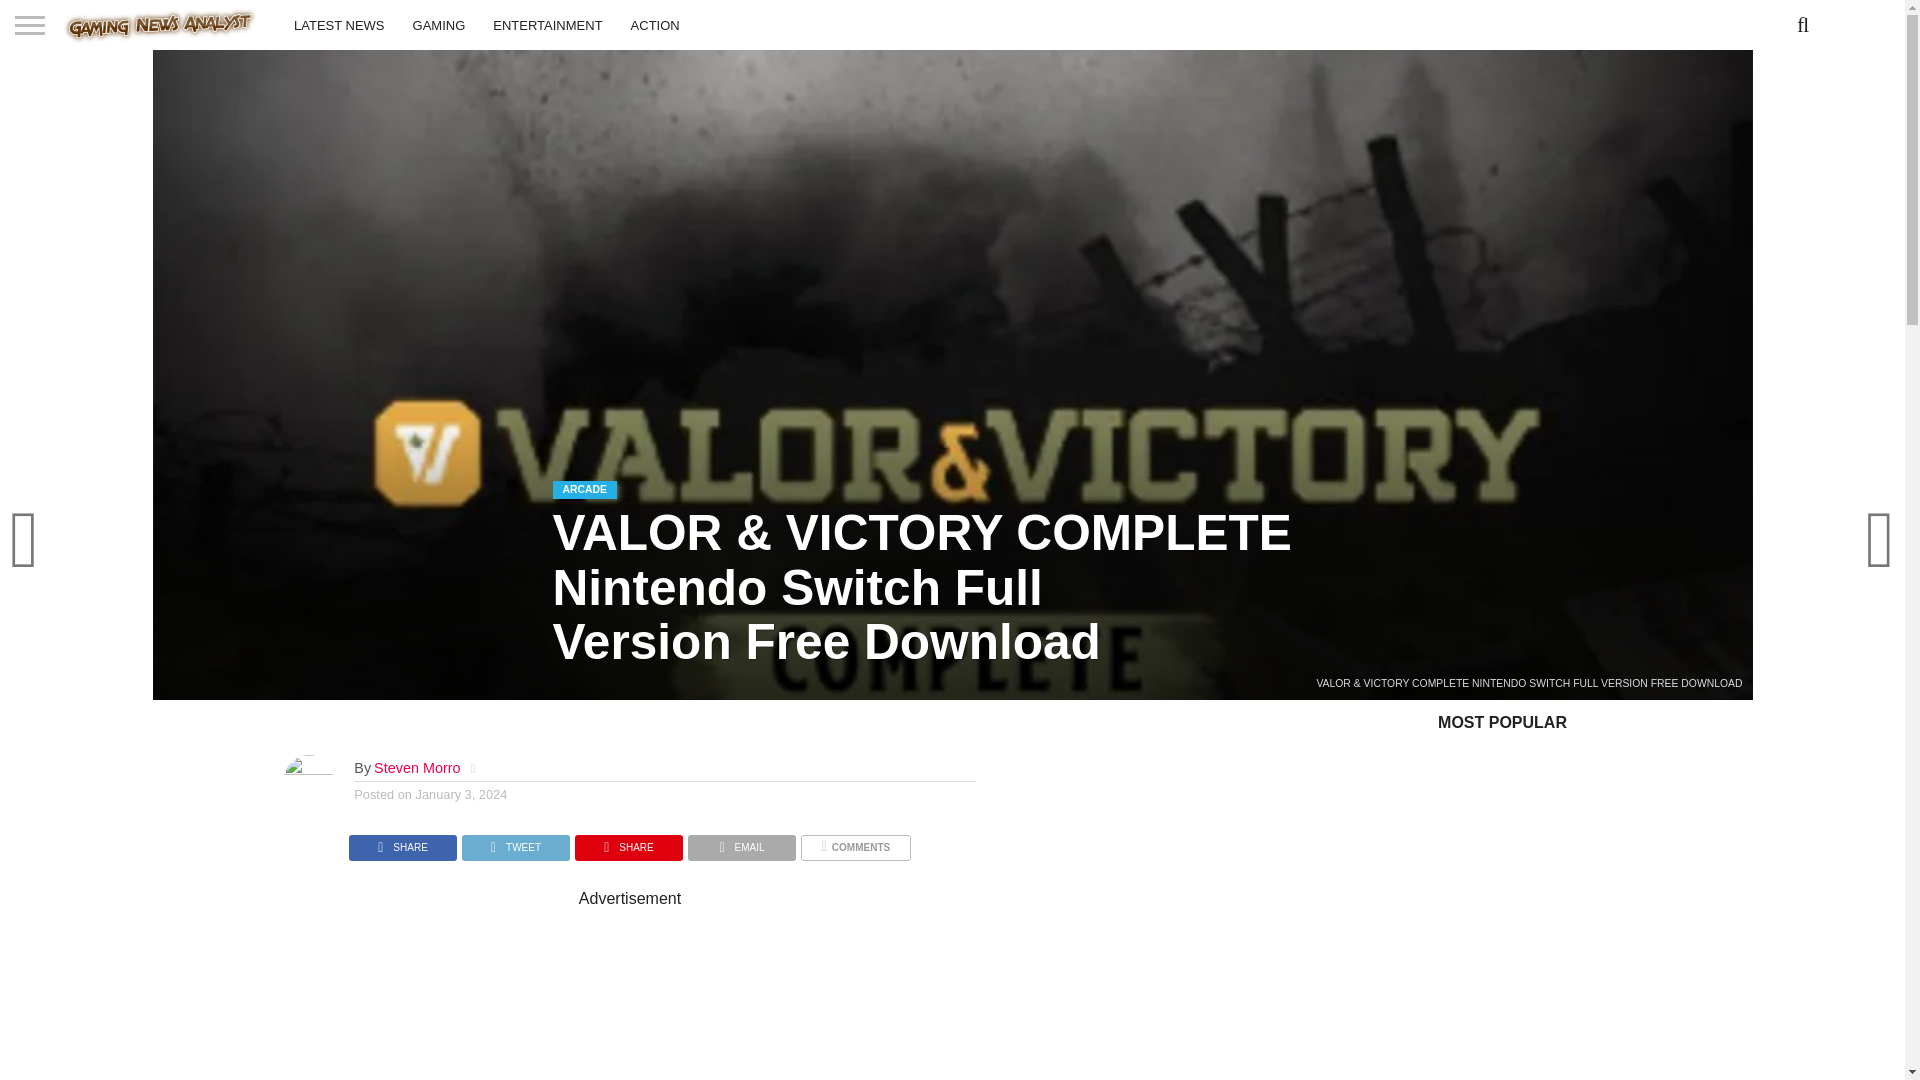  Describe the element at coordinates (628, 842) in the screenshot. I see `SHARE` at that location.